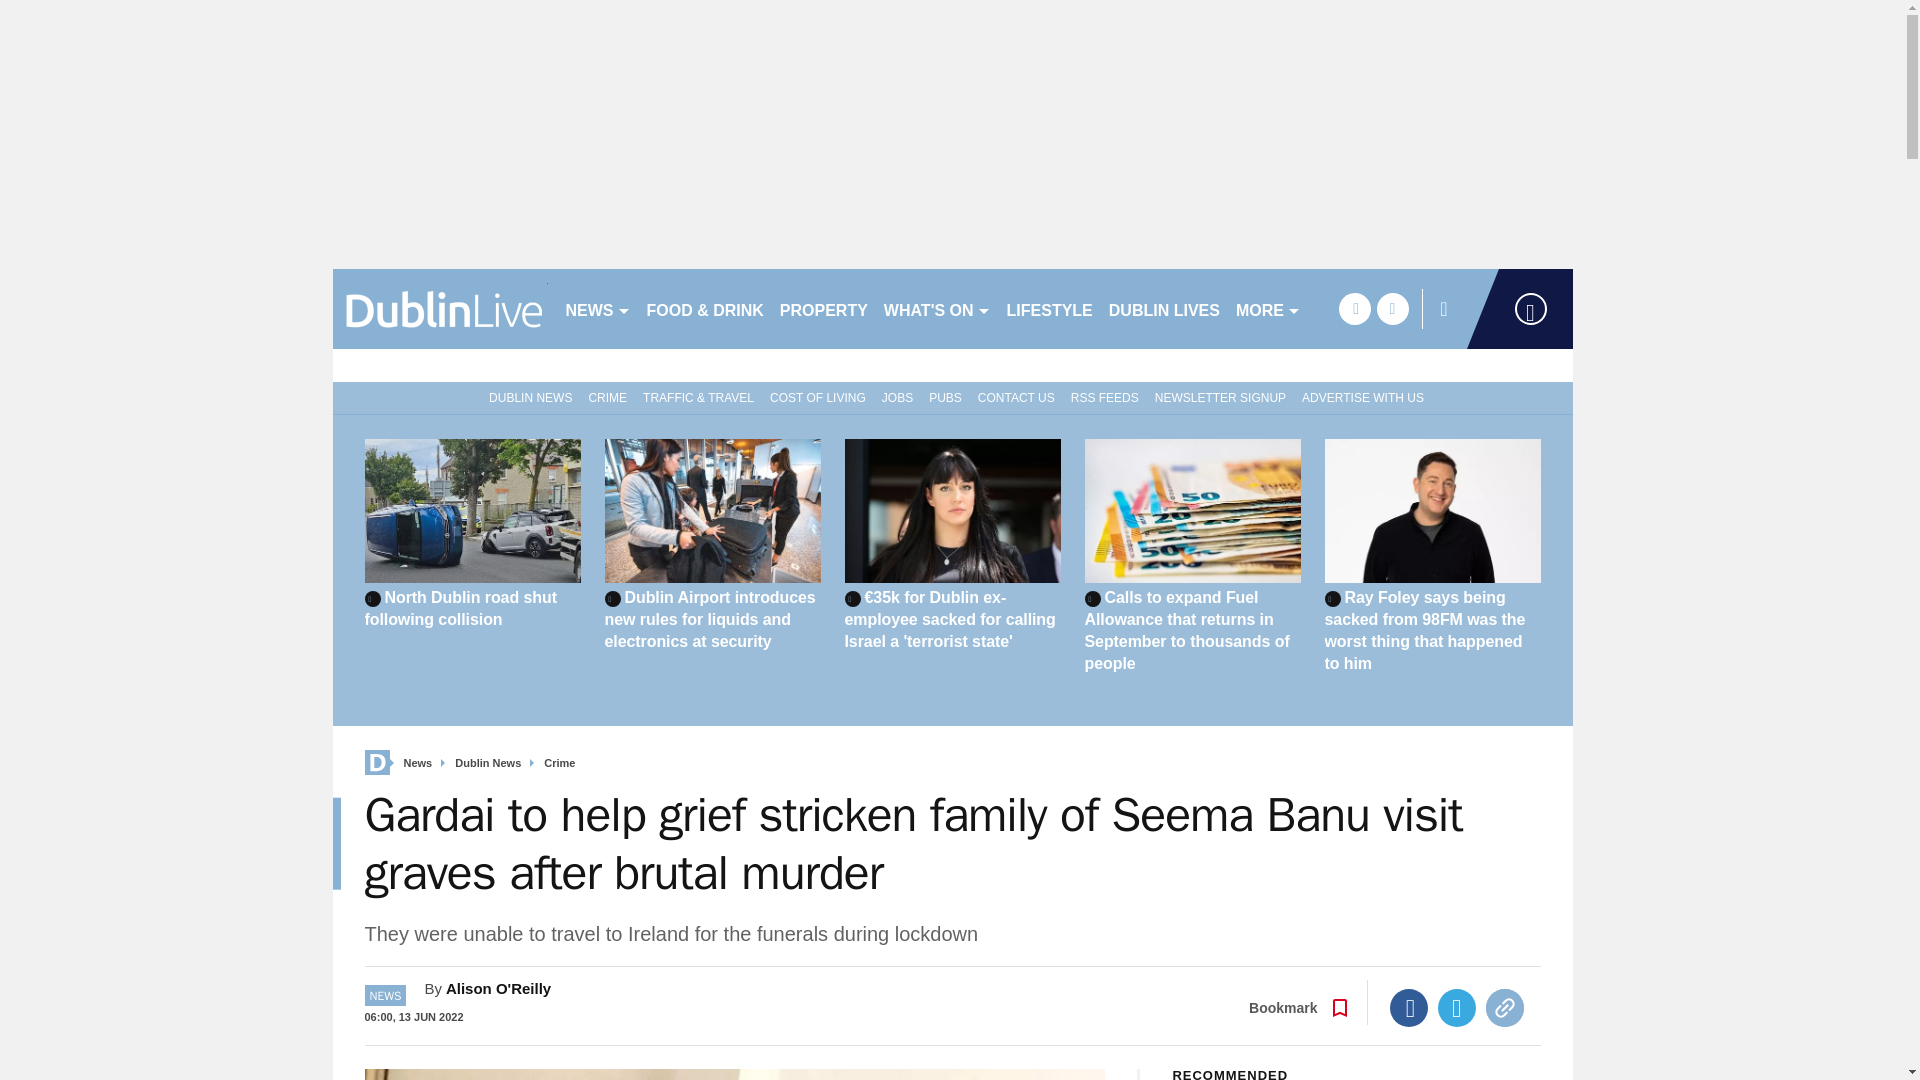 Image resolution: width=1920 pixels, height=1080 pixels. What do you see at coordinates (1049, 308) in the screenshot?
I see `LIFESTYLE` at bounding box center [1049, 308].